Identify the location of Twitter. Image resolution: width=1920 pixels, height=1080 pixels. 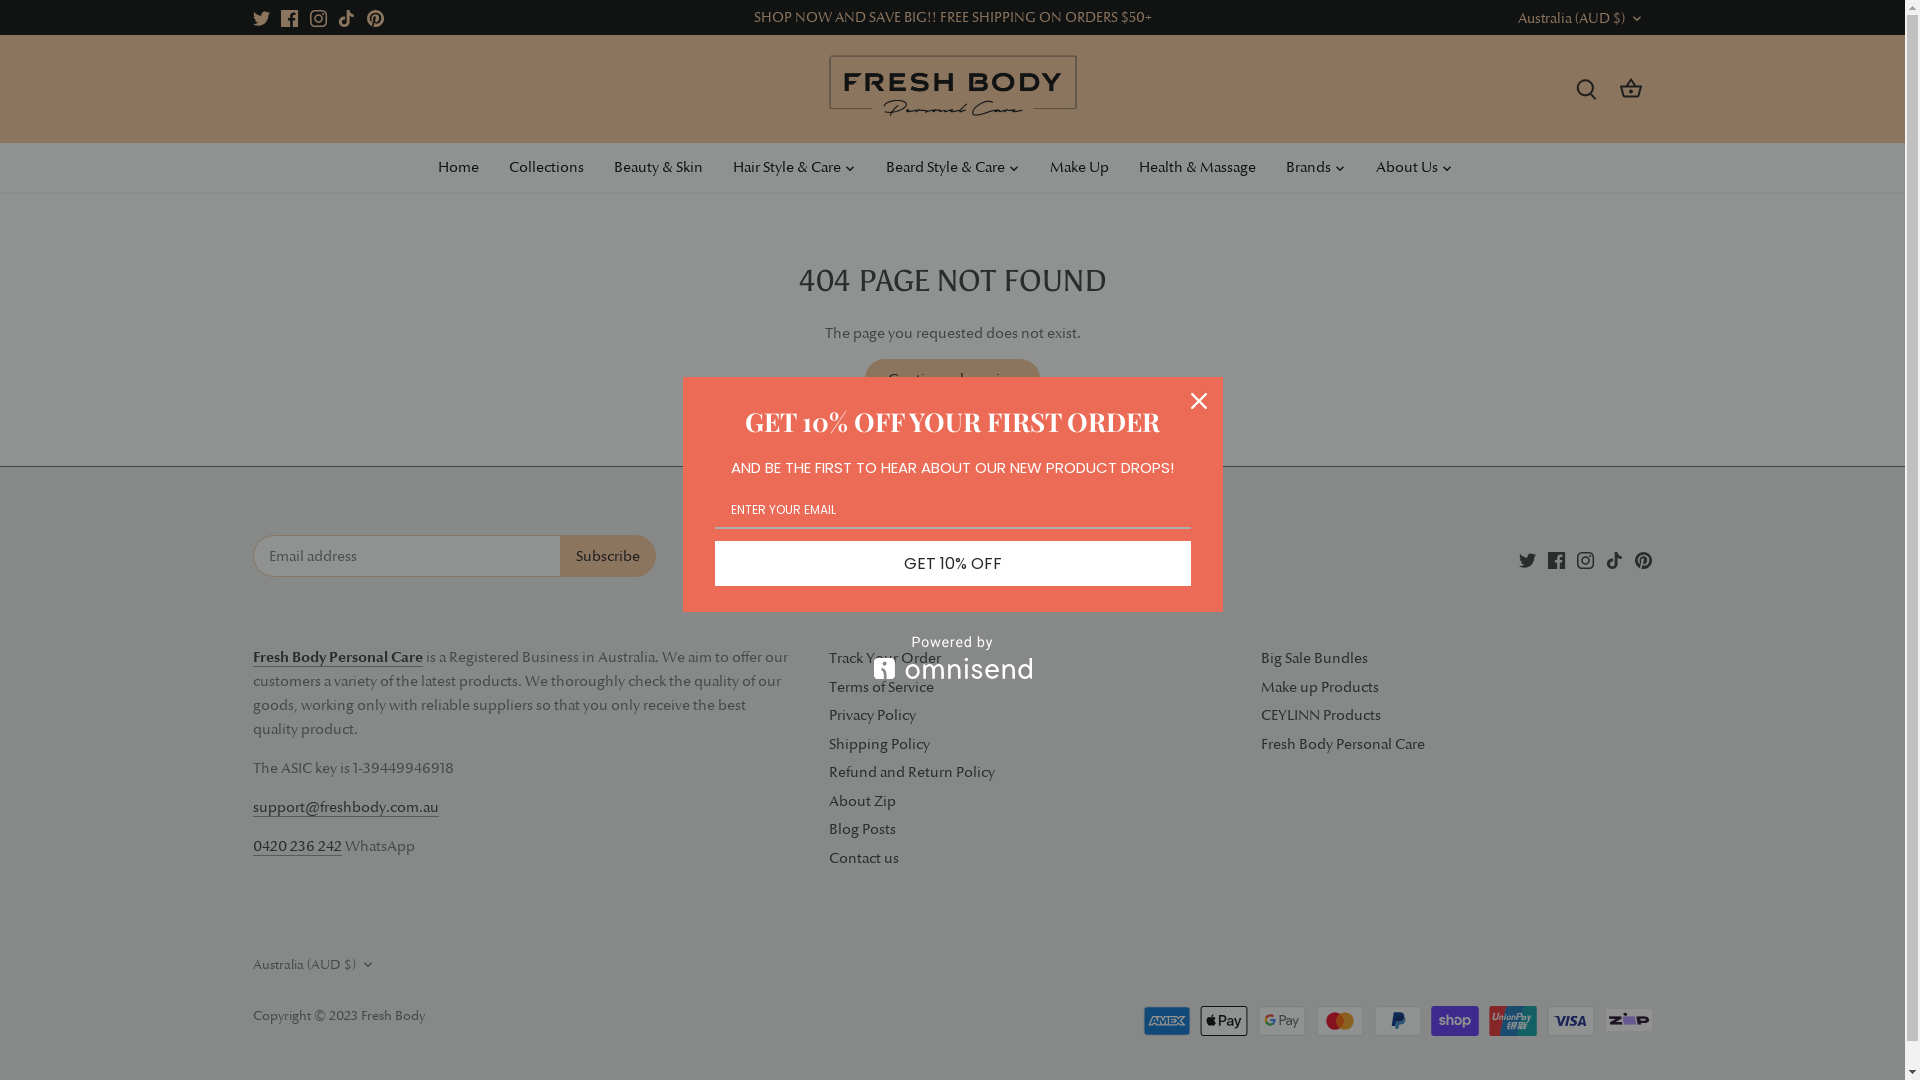
(1528, 560).